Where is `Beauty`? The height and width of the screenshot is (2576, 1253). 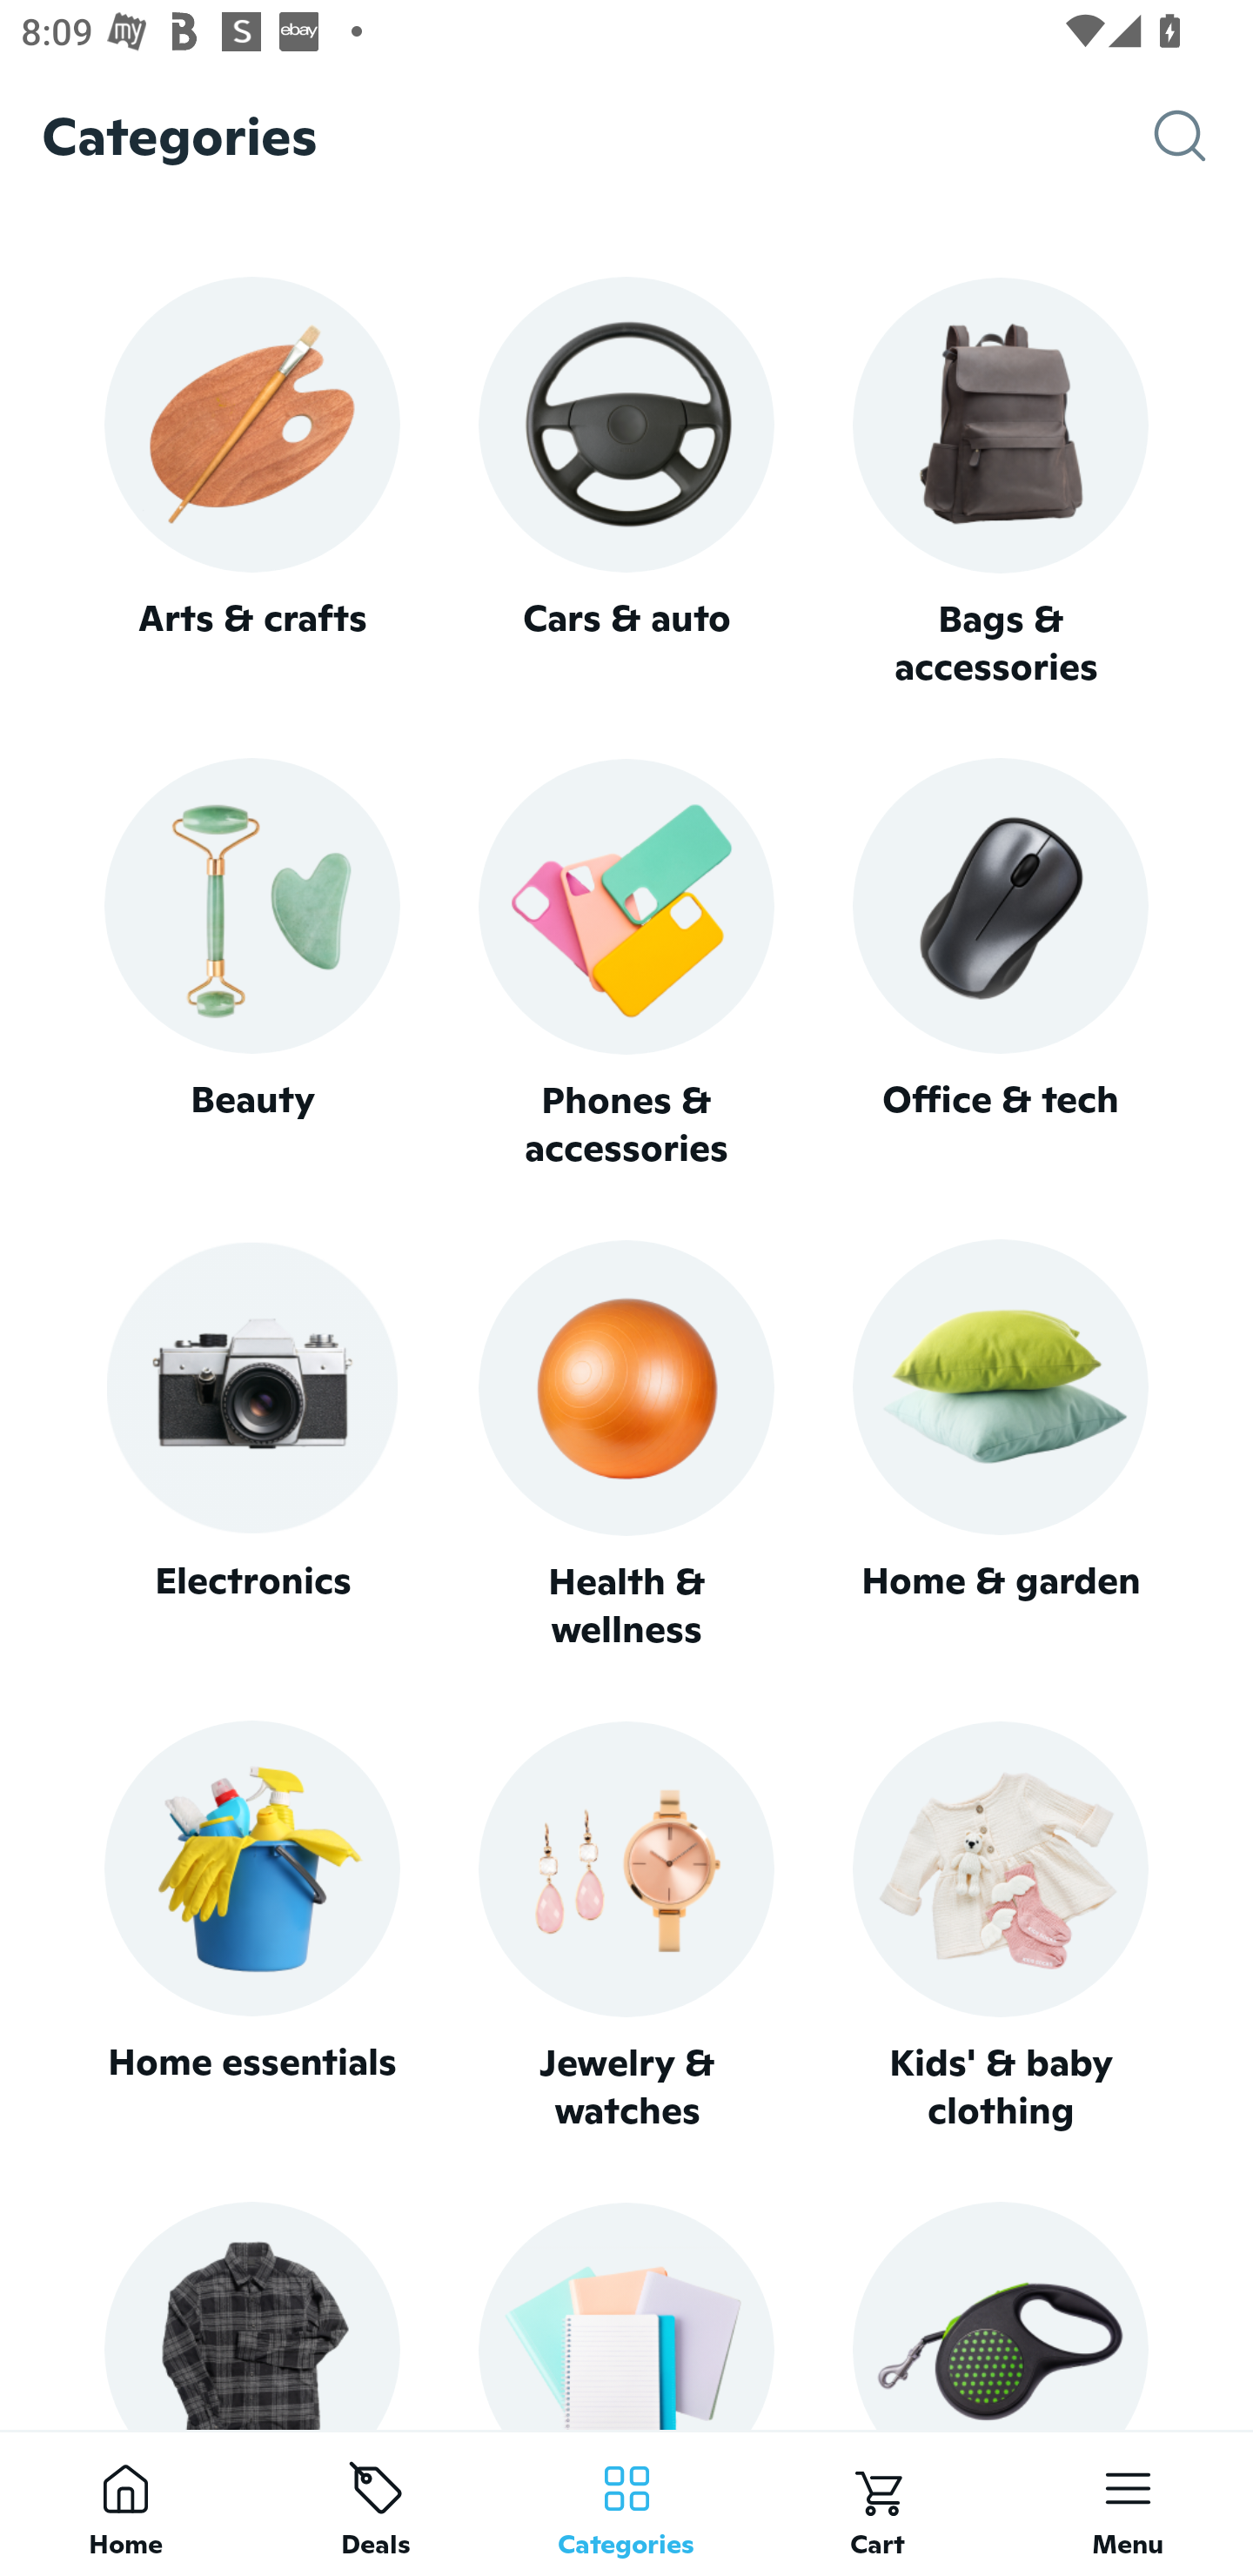
Beauty is located at coordinates (251, 964).